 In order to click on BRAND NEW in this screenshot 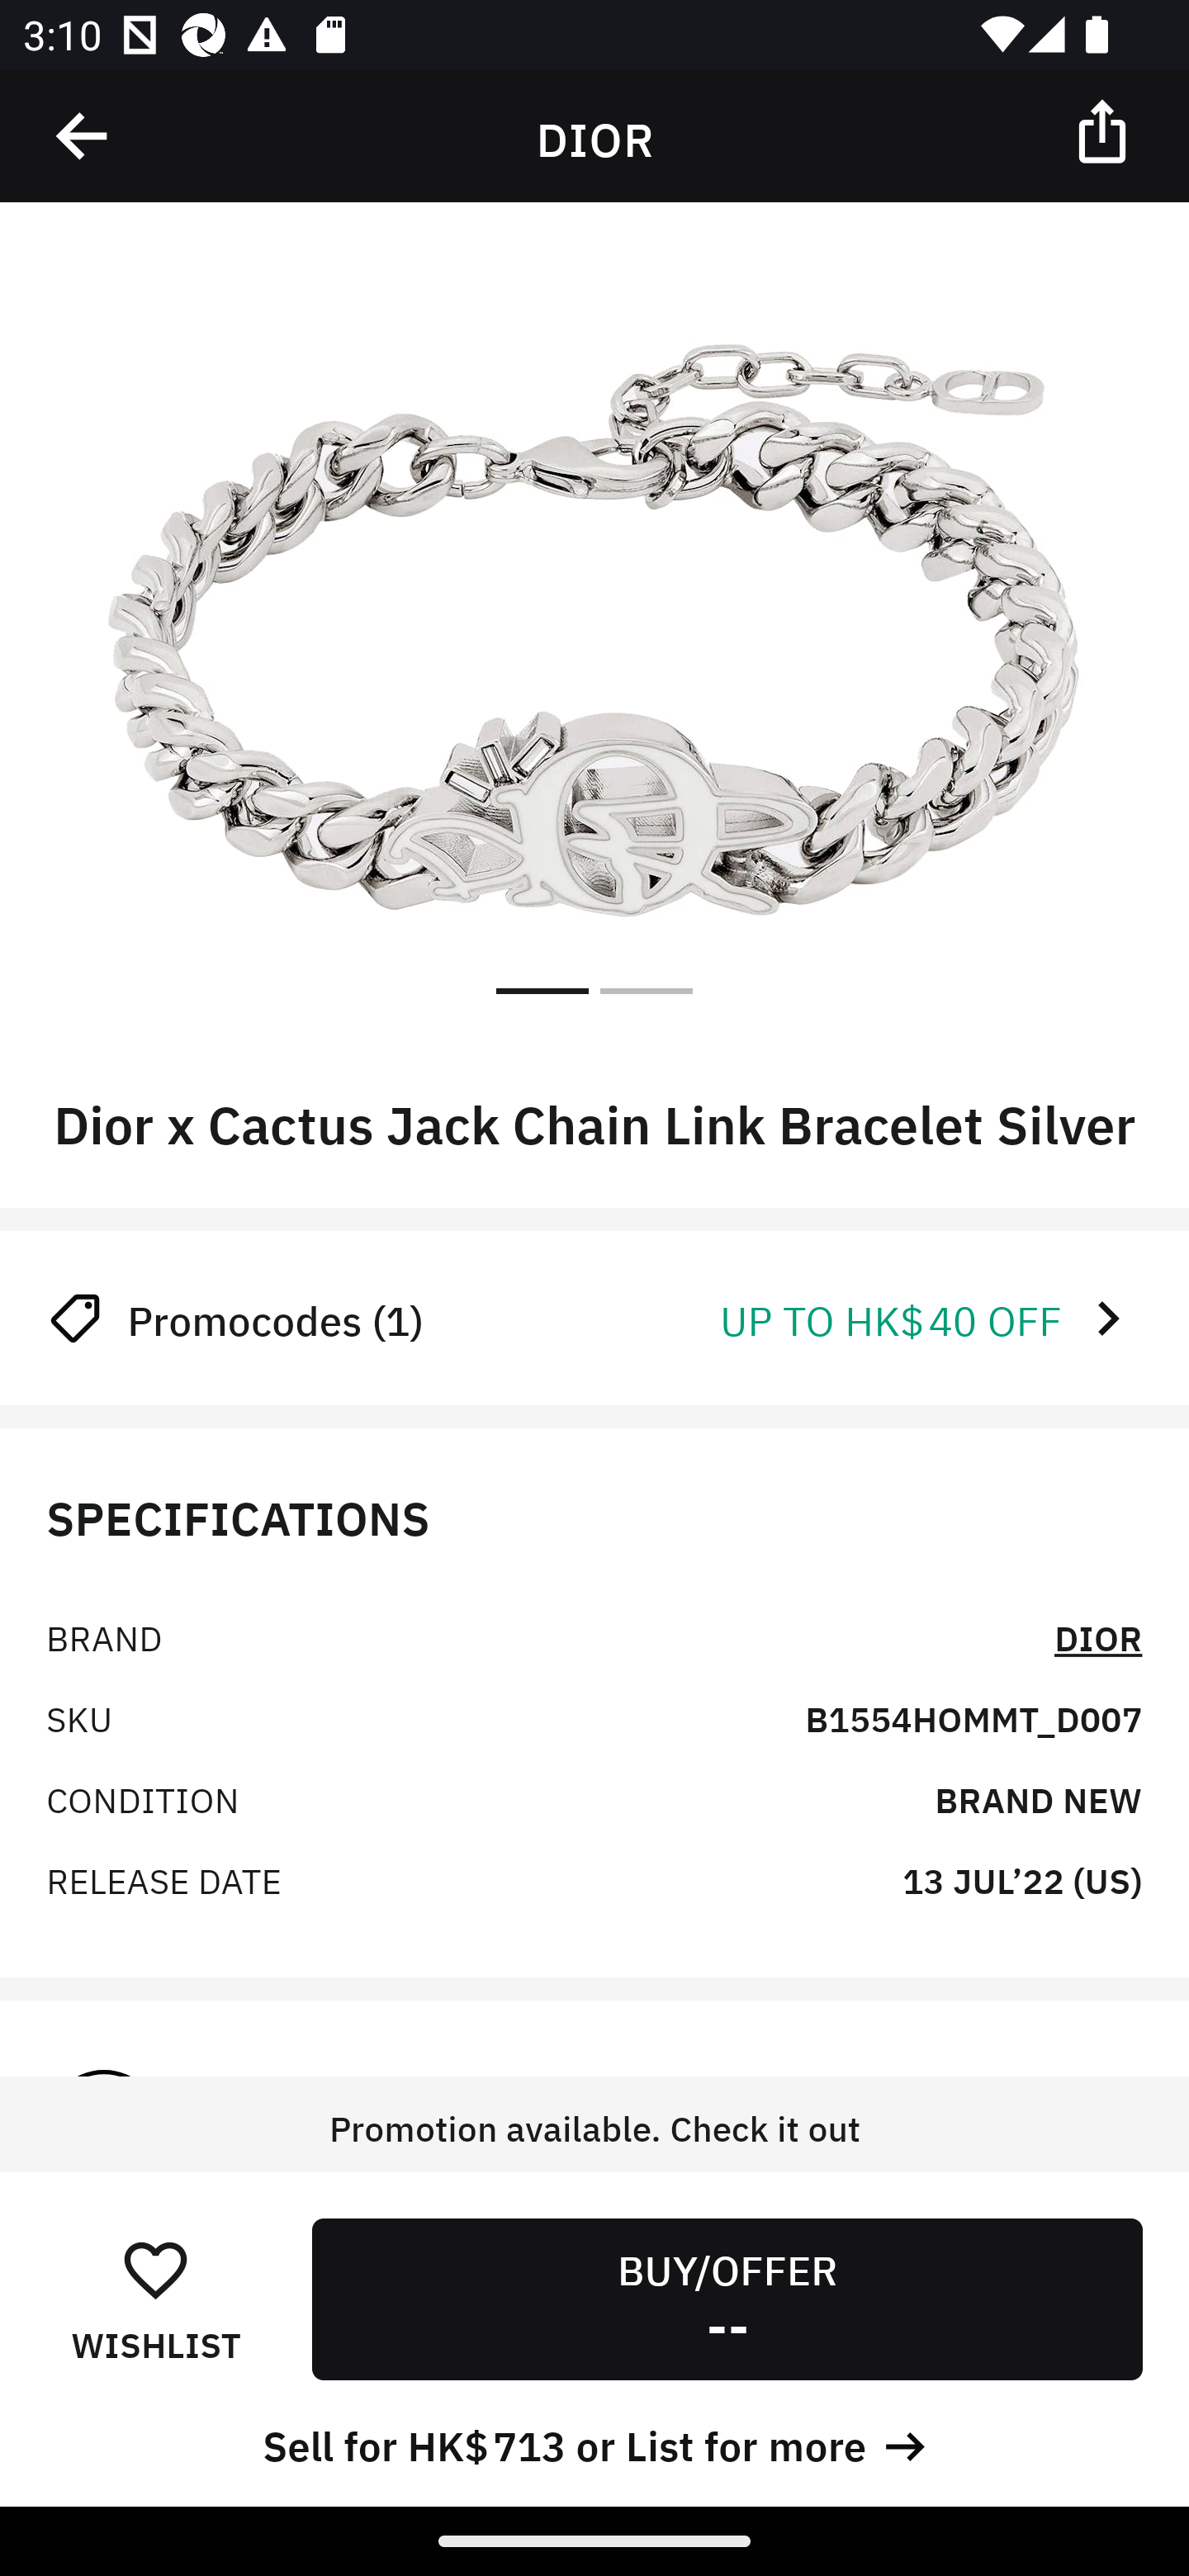, I will do `click(1038, 1798)`.